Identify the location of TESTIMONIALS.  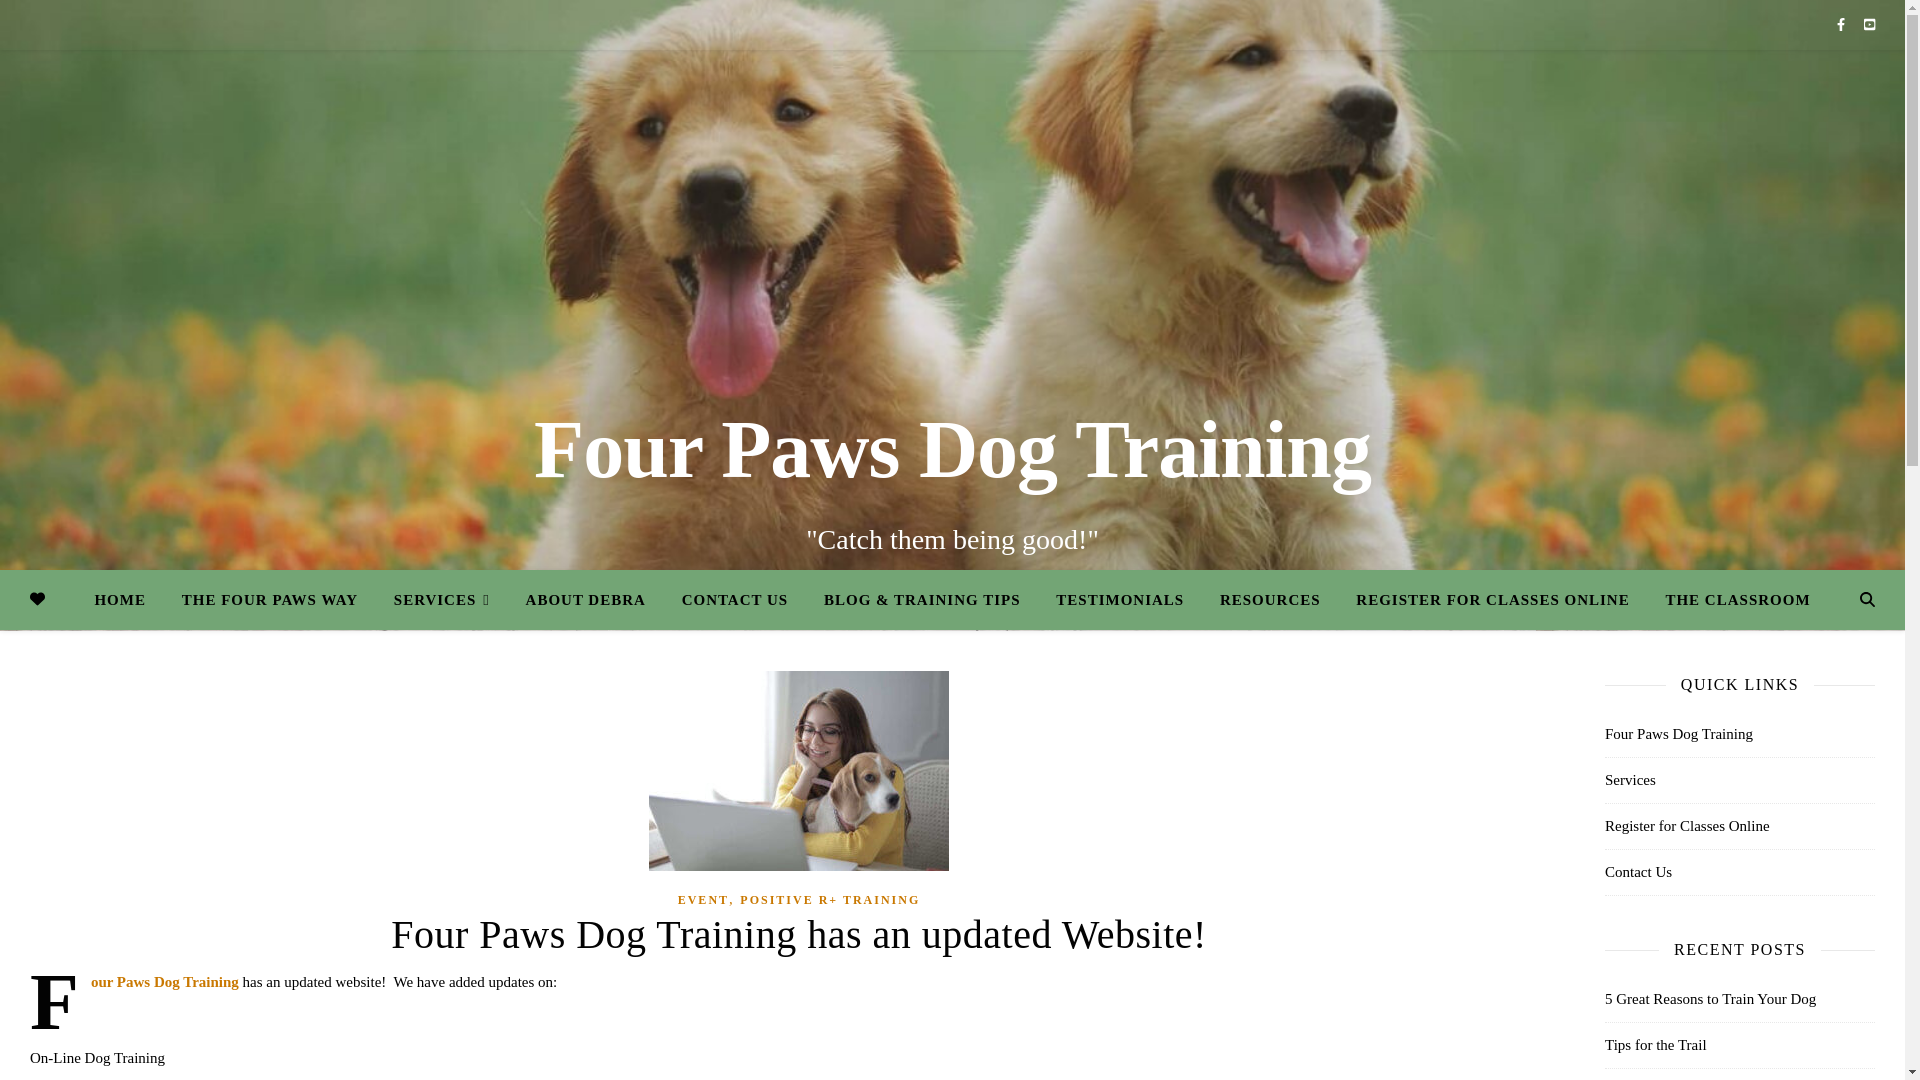
(1120, 600).